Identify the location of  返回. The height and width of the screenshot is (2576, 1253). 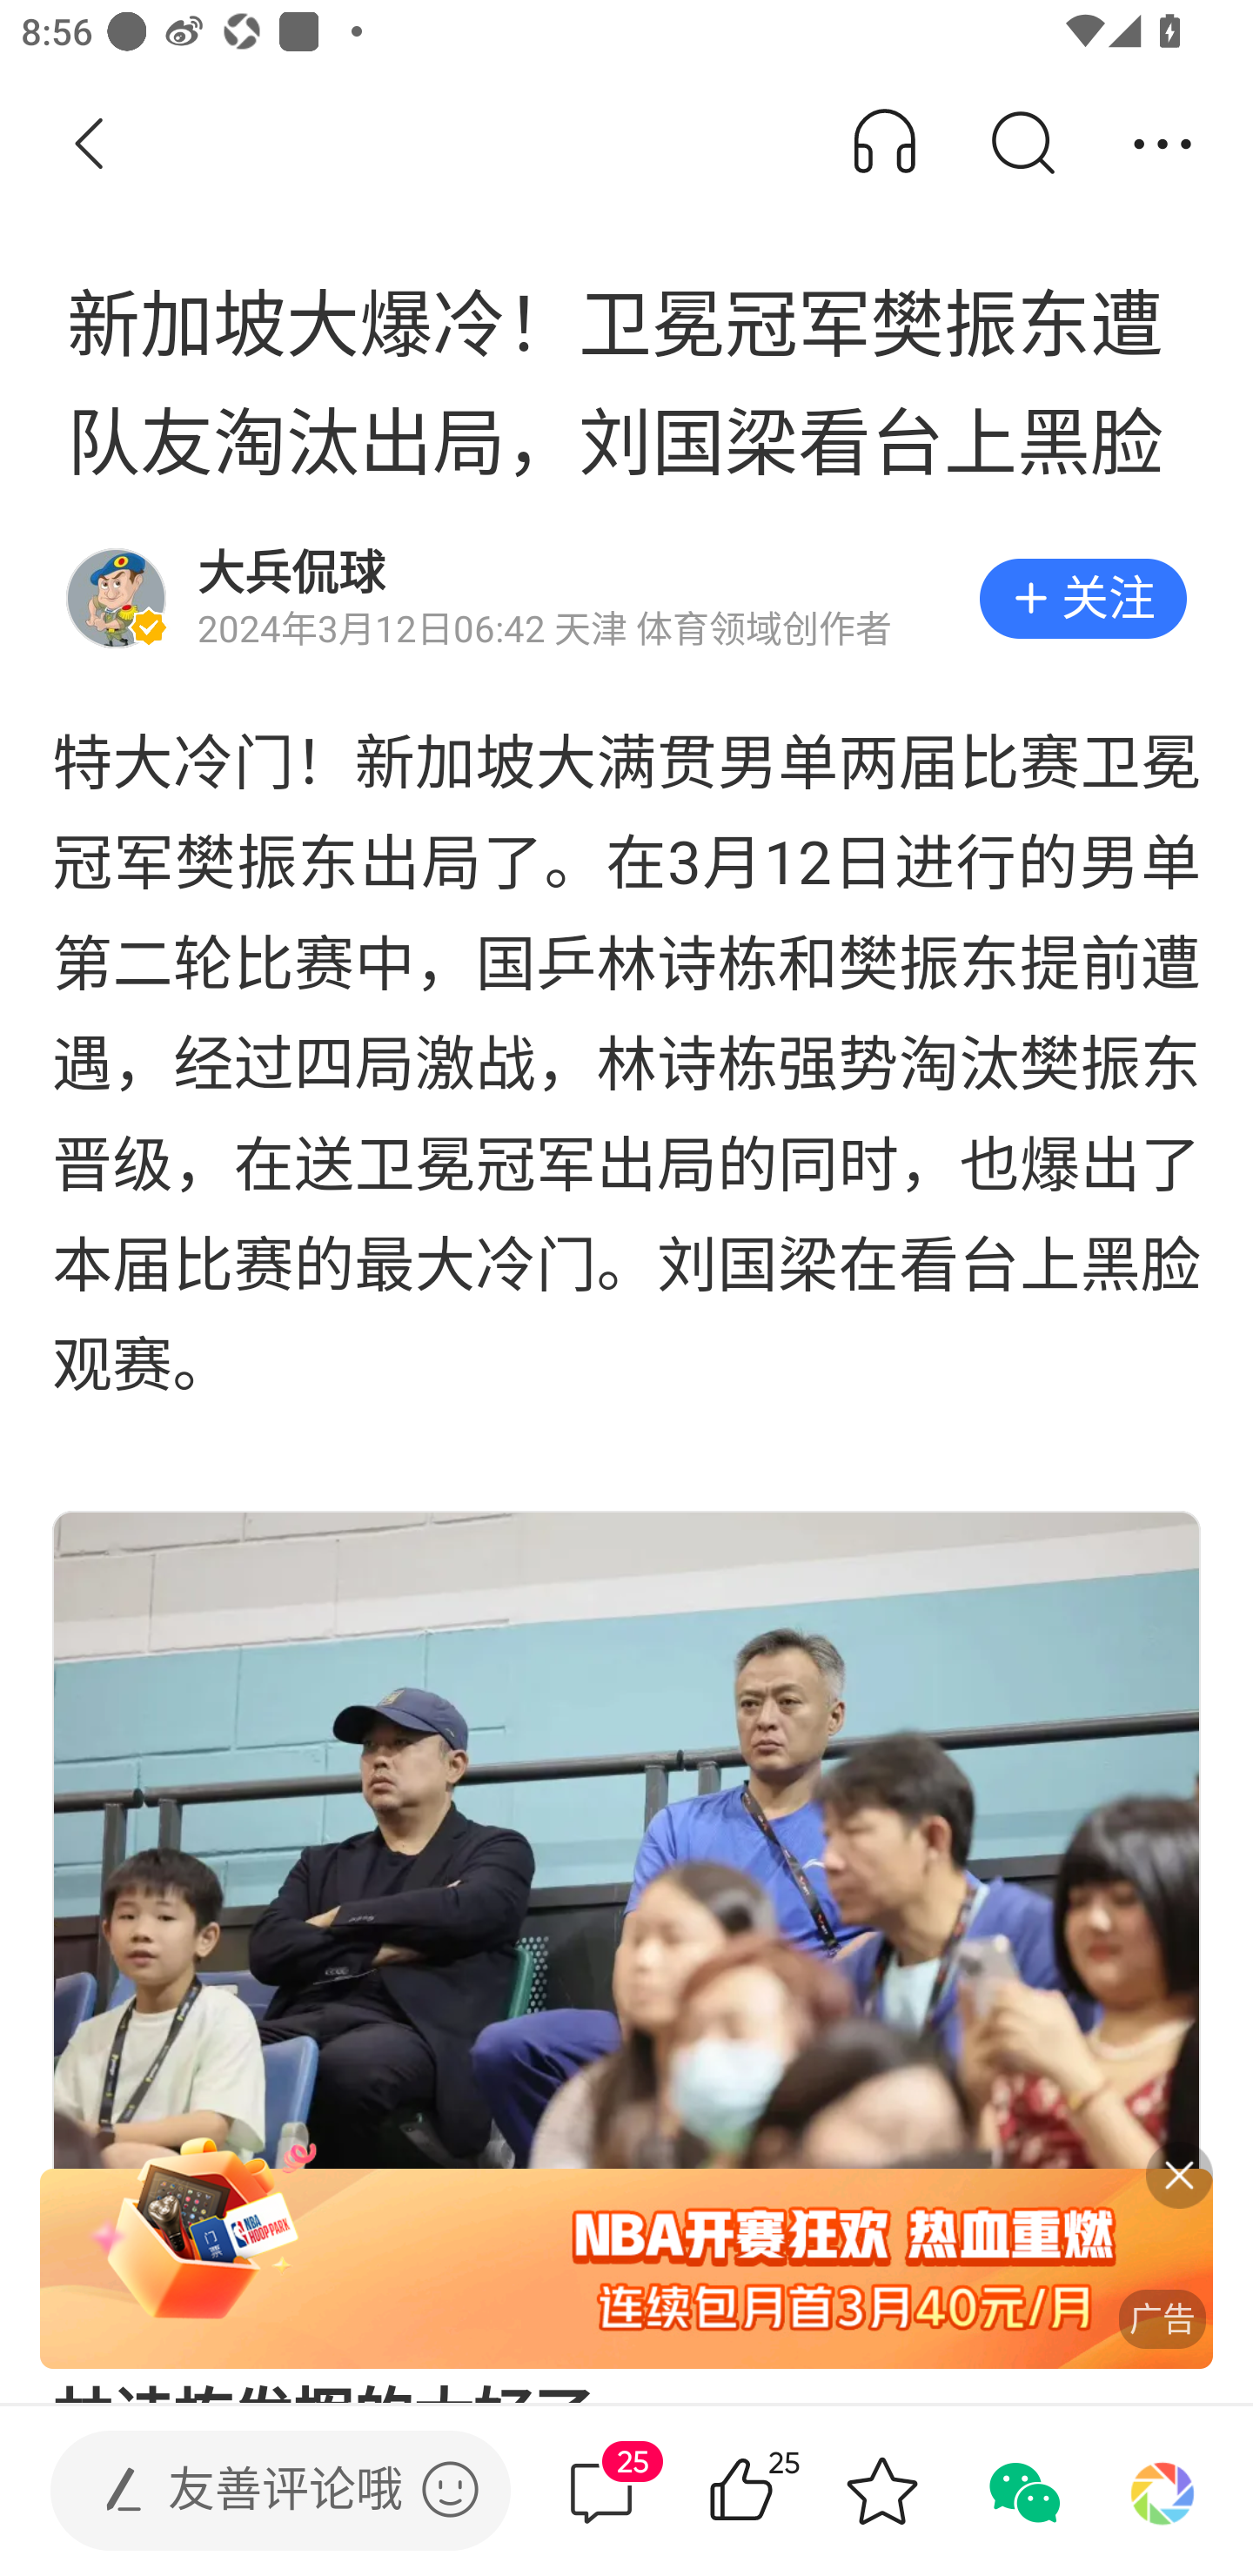
(90, 144).